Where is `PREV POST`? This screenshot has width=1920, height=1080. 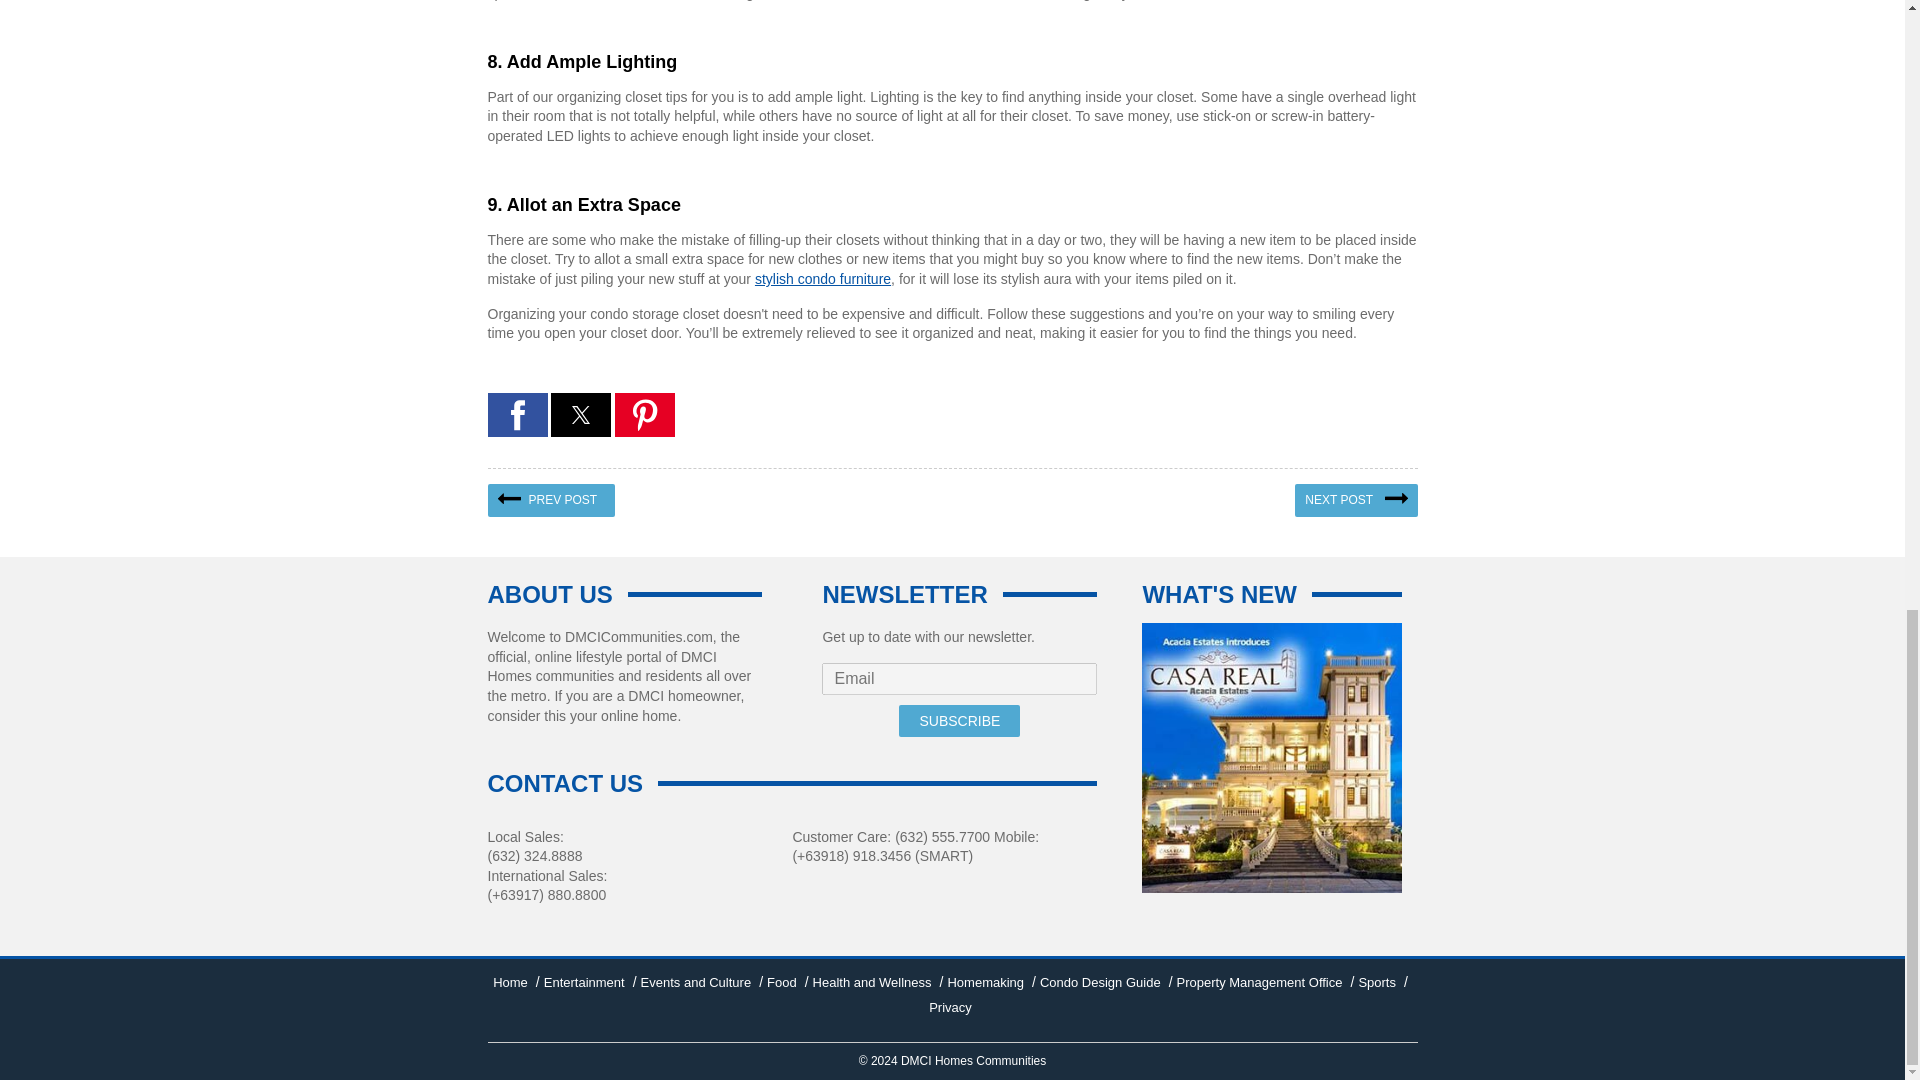
PREV POST is located at coordinates (552, 500).